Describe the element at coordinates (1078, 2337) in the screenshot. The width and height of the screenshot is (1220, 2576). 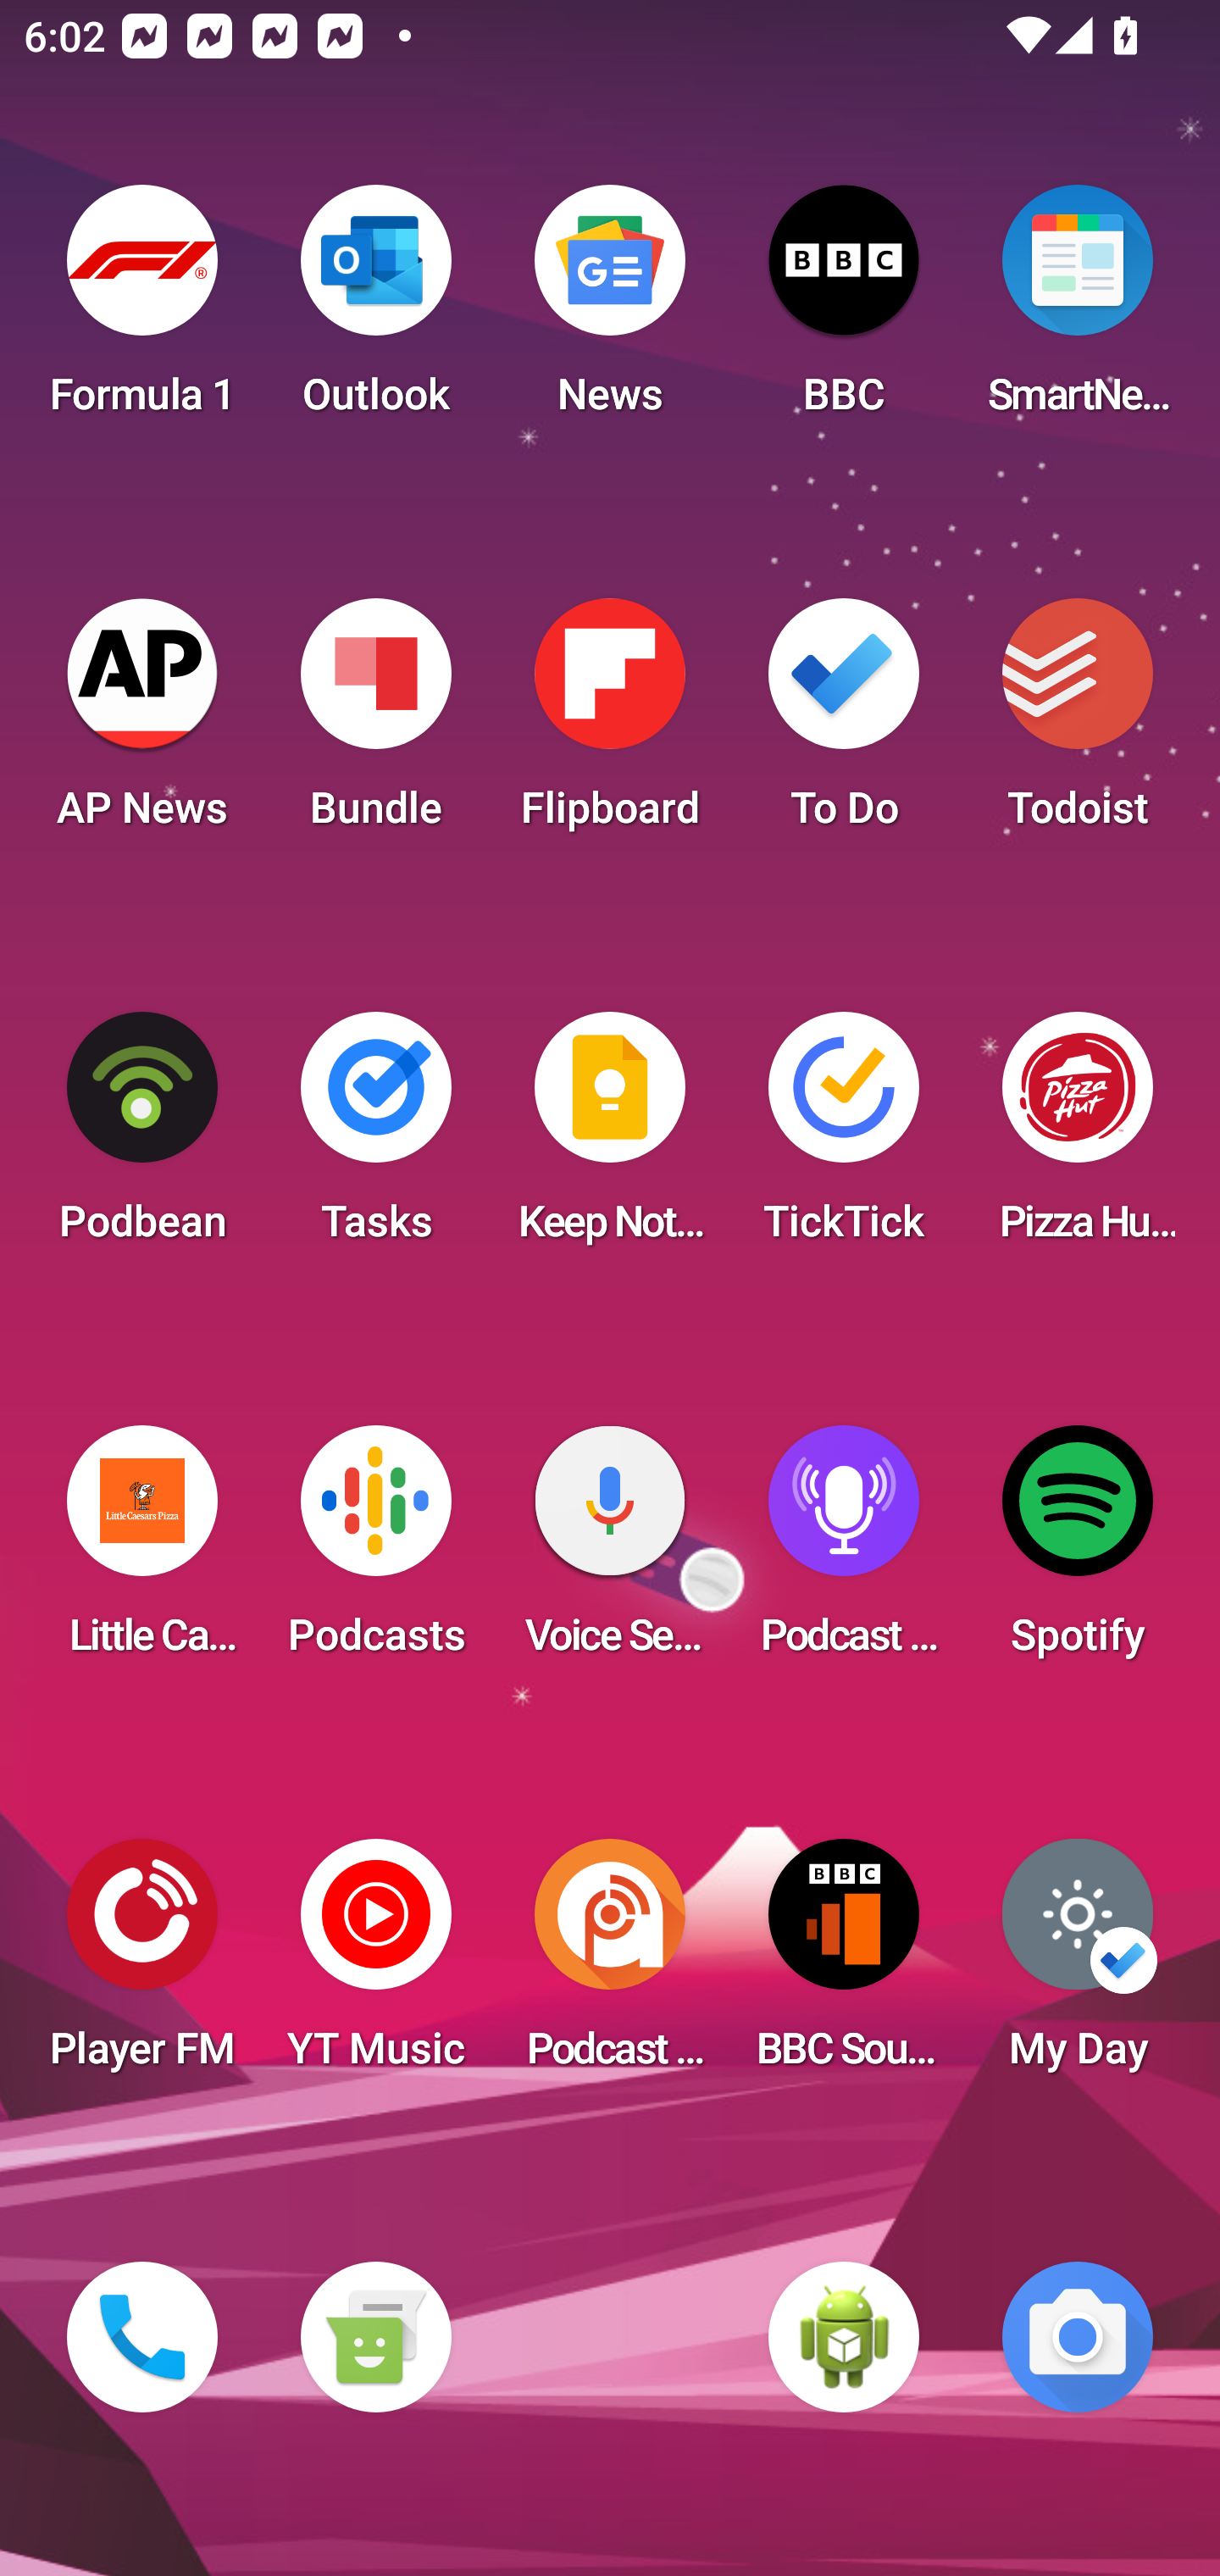
I see `Camera` at that location.